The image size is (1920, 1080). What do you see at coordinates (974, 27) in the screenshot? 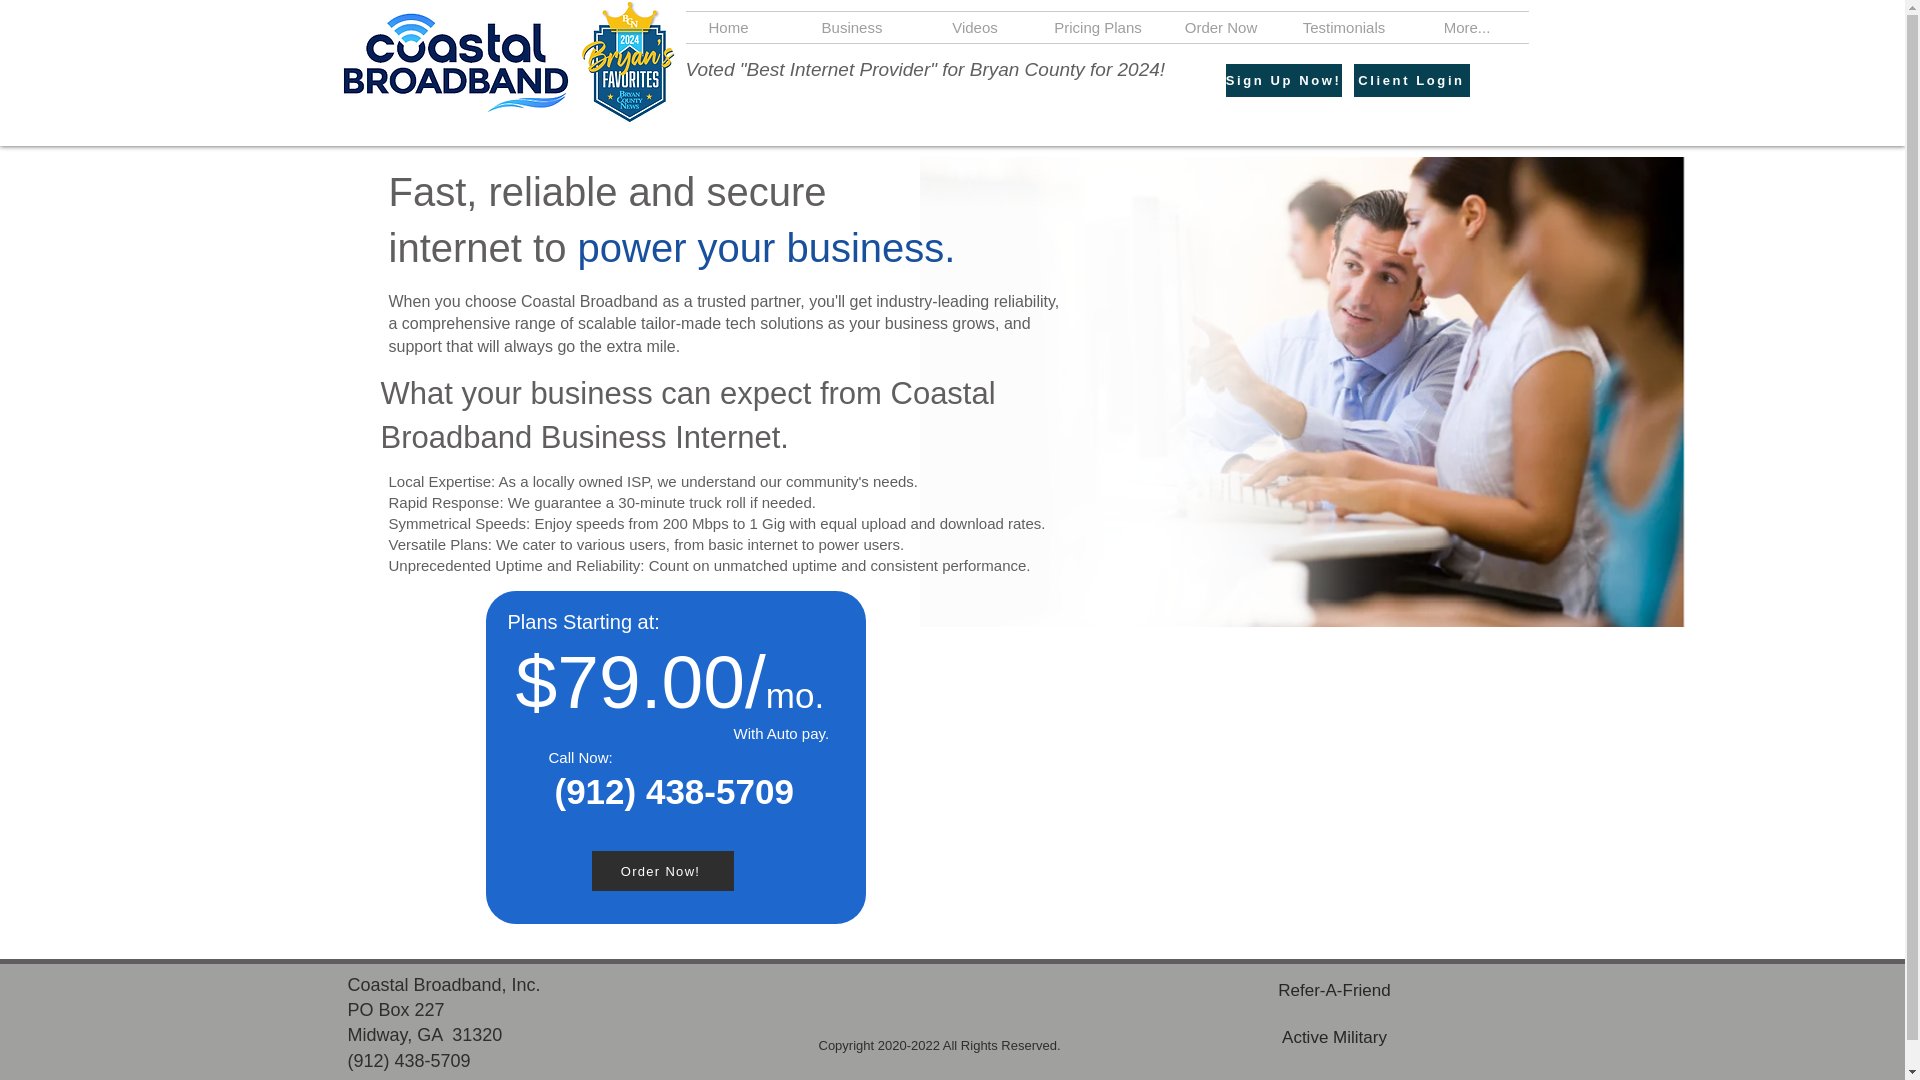
I see `Videos` at bounding box center [974, 27].